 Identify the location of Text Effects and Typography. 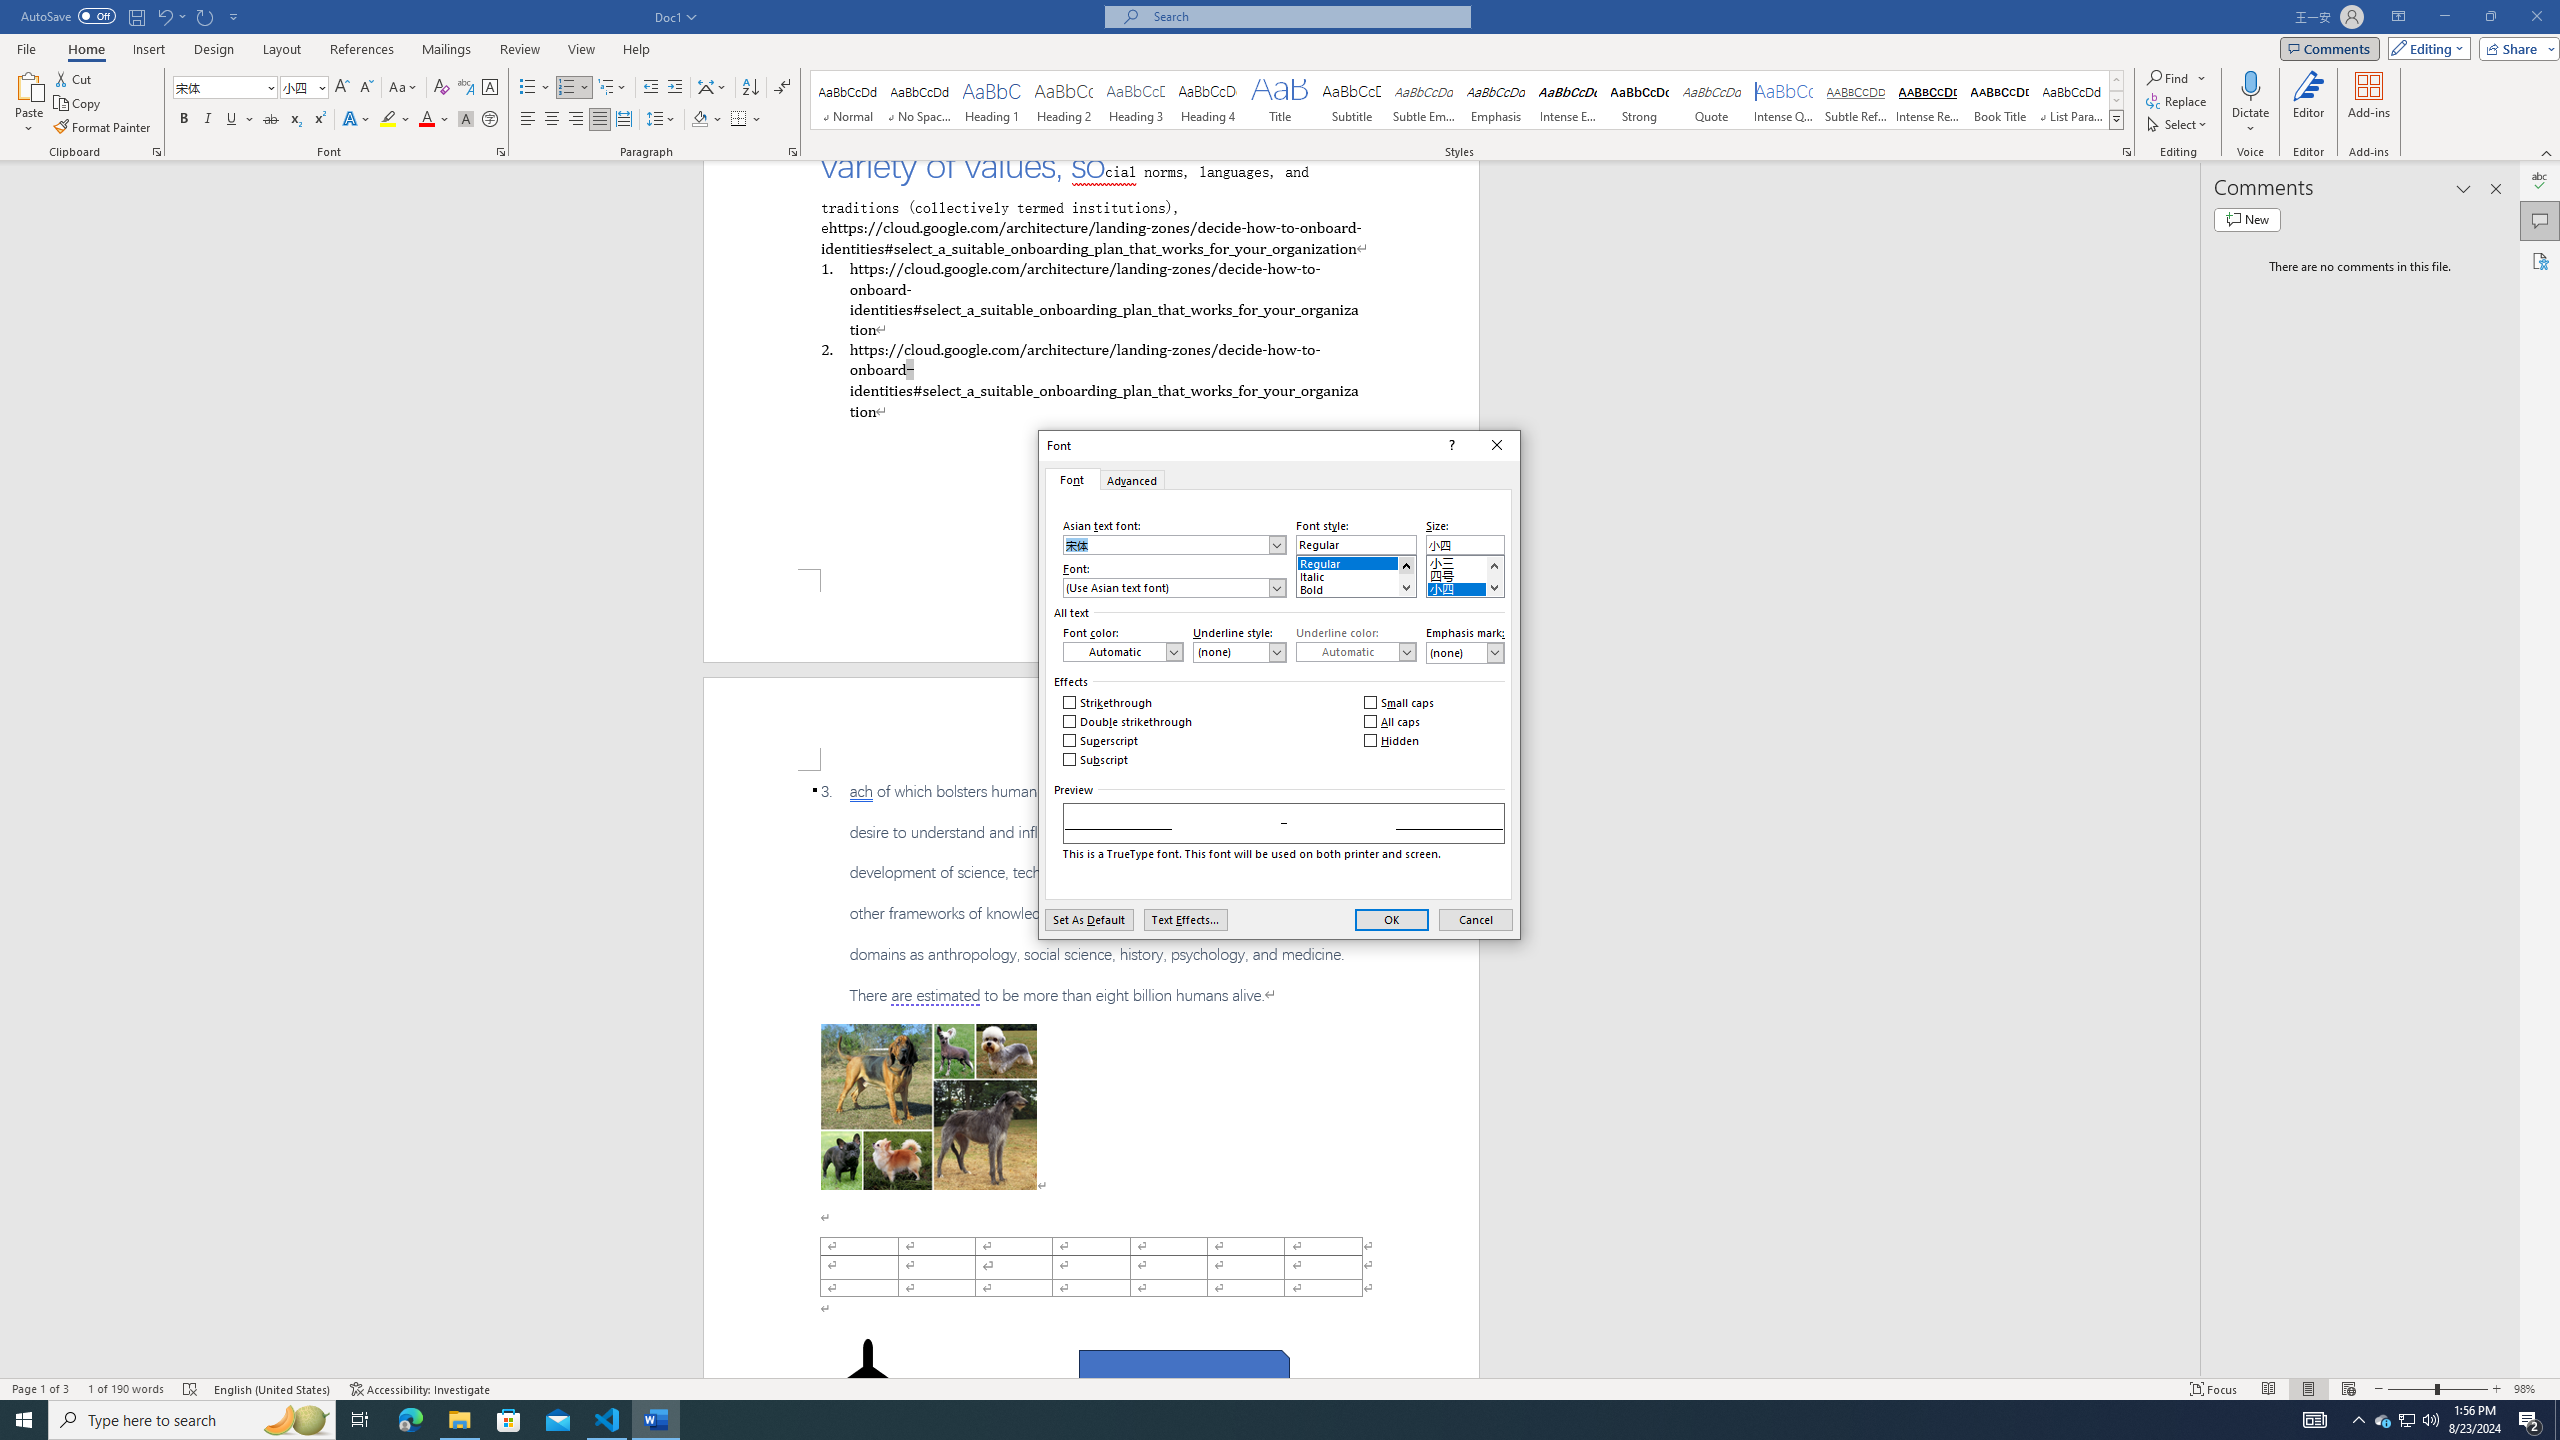
(355, 120).